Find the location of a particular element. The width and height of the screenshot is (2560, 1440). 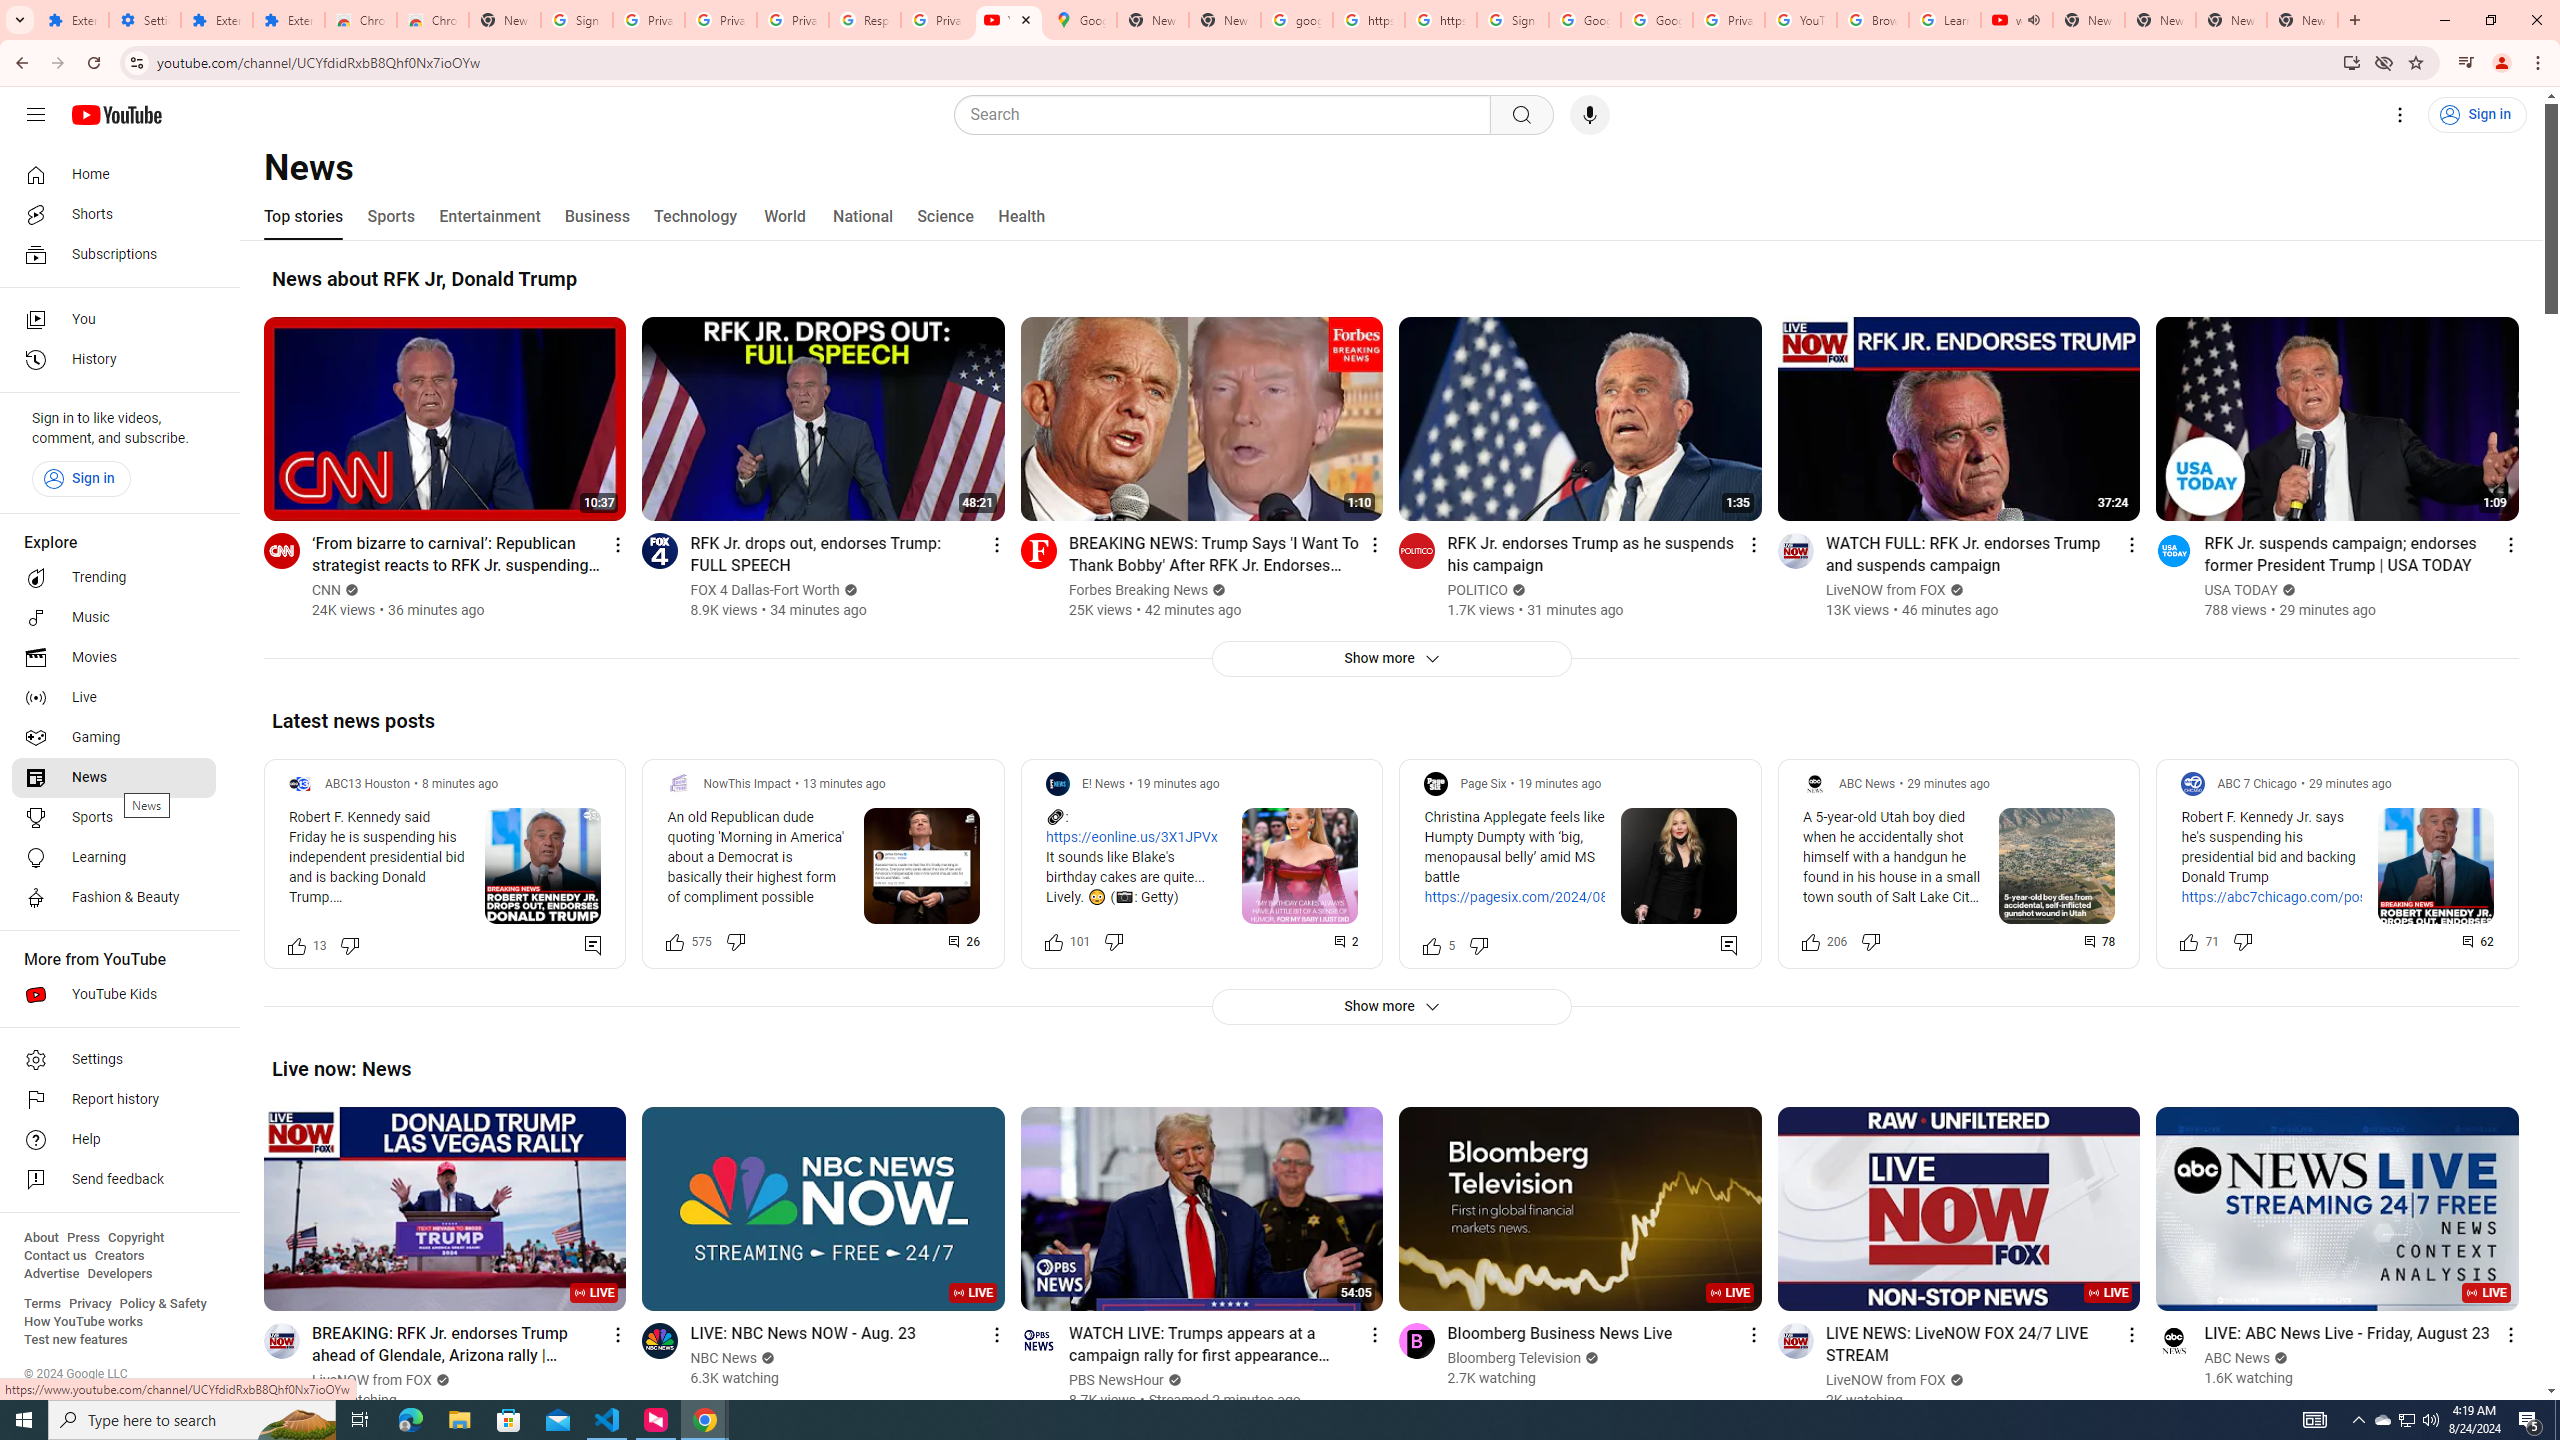

YouTube Home is located at coordinates (116, 114).